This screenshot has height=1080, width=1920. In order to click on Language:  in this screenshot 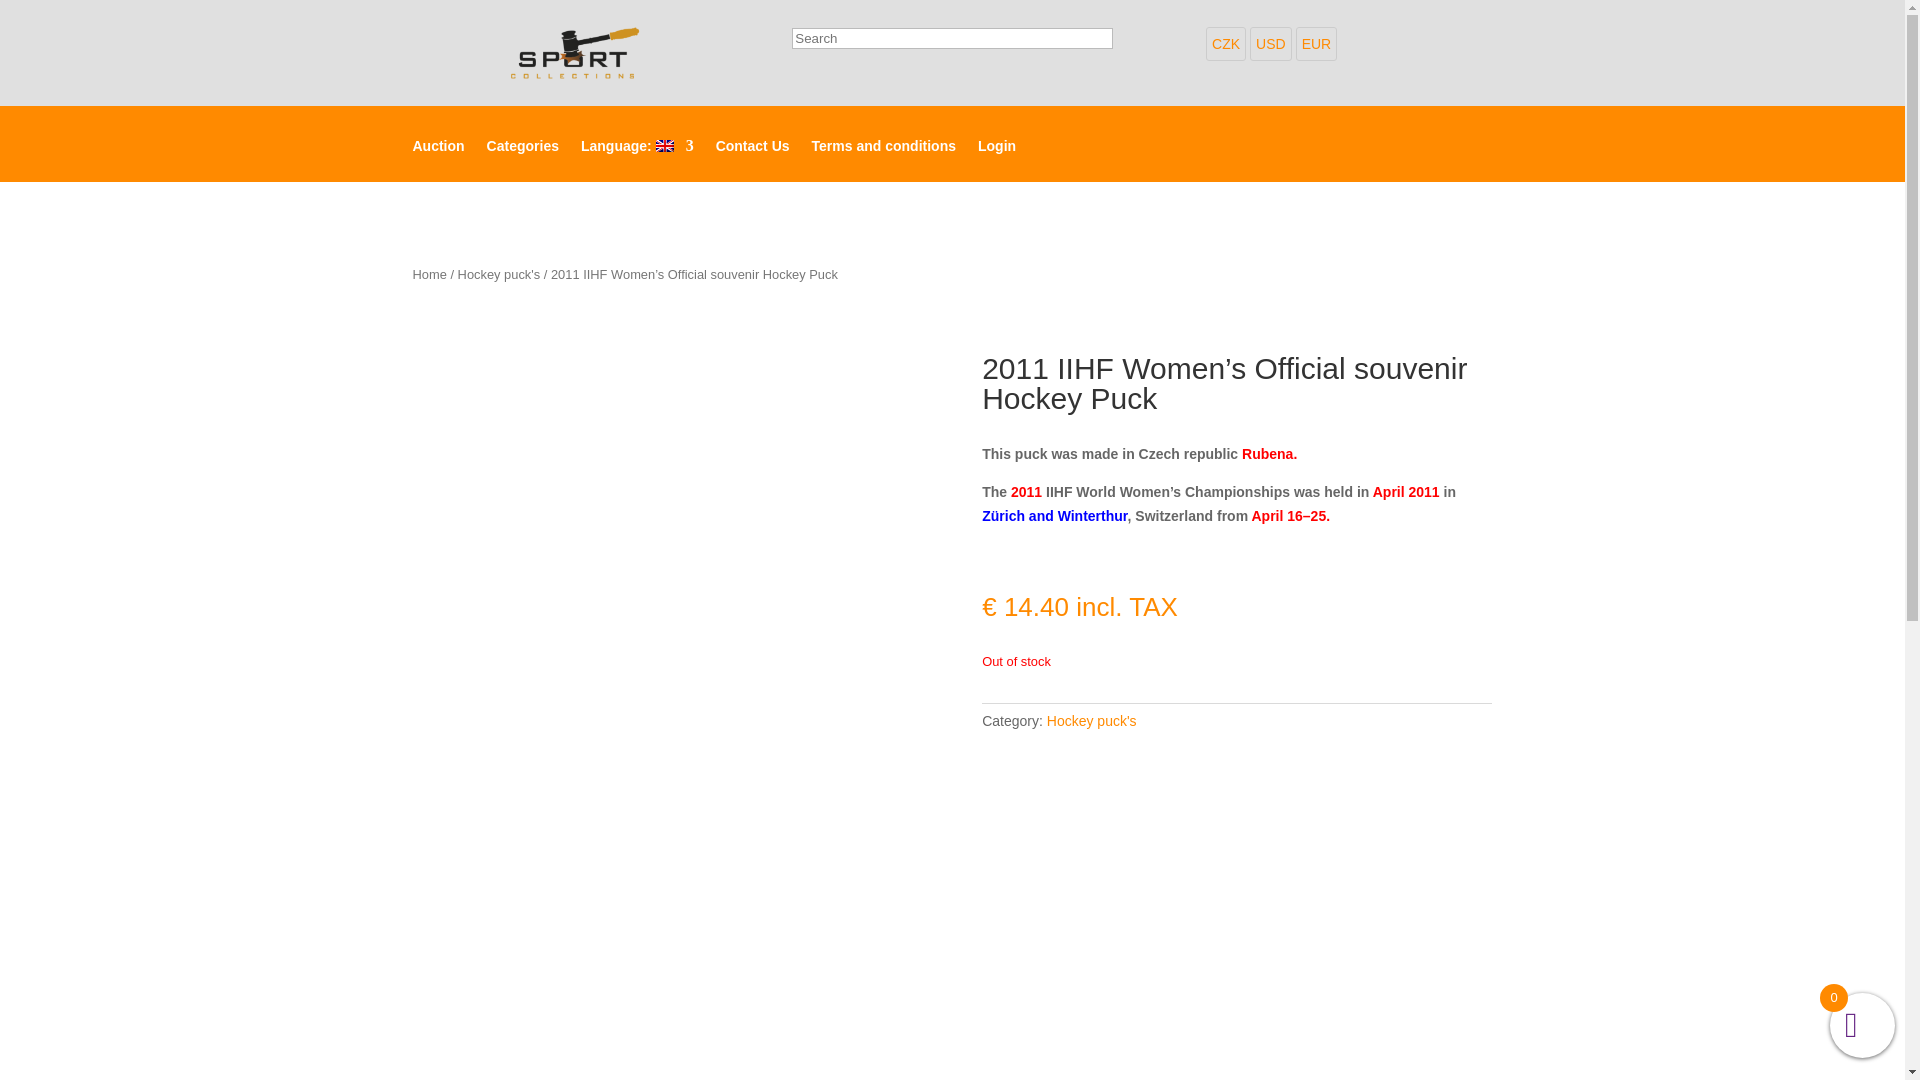, I will do `click(637, 160)`.